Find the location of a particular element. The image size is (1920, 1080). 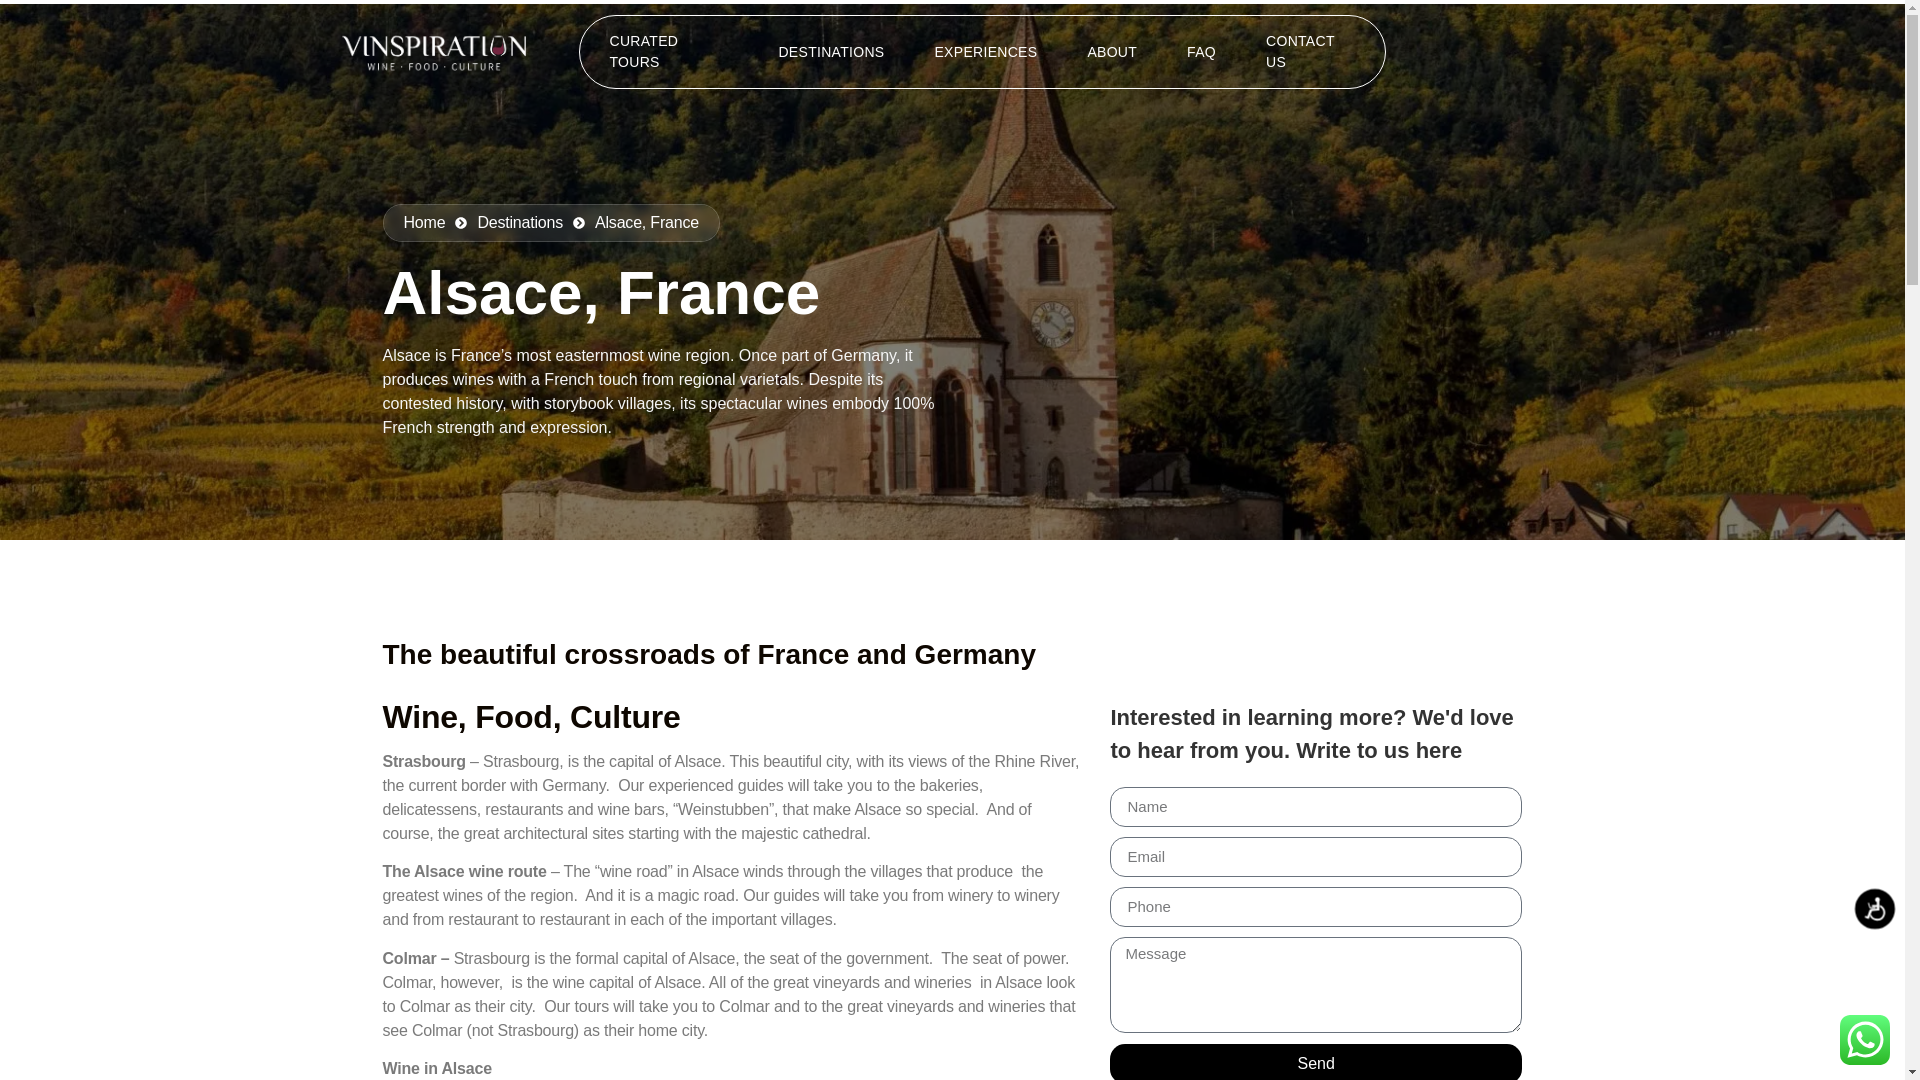

DESTINATIONS is located at coordinates (831, 51).